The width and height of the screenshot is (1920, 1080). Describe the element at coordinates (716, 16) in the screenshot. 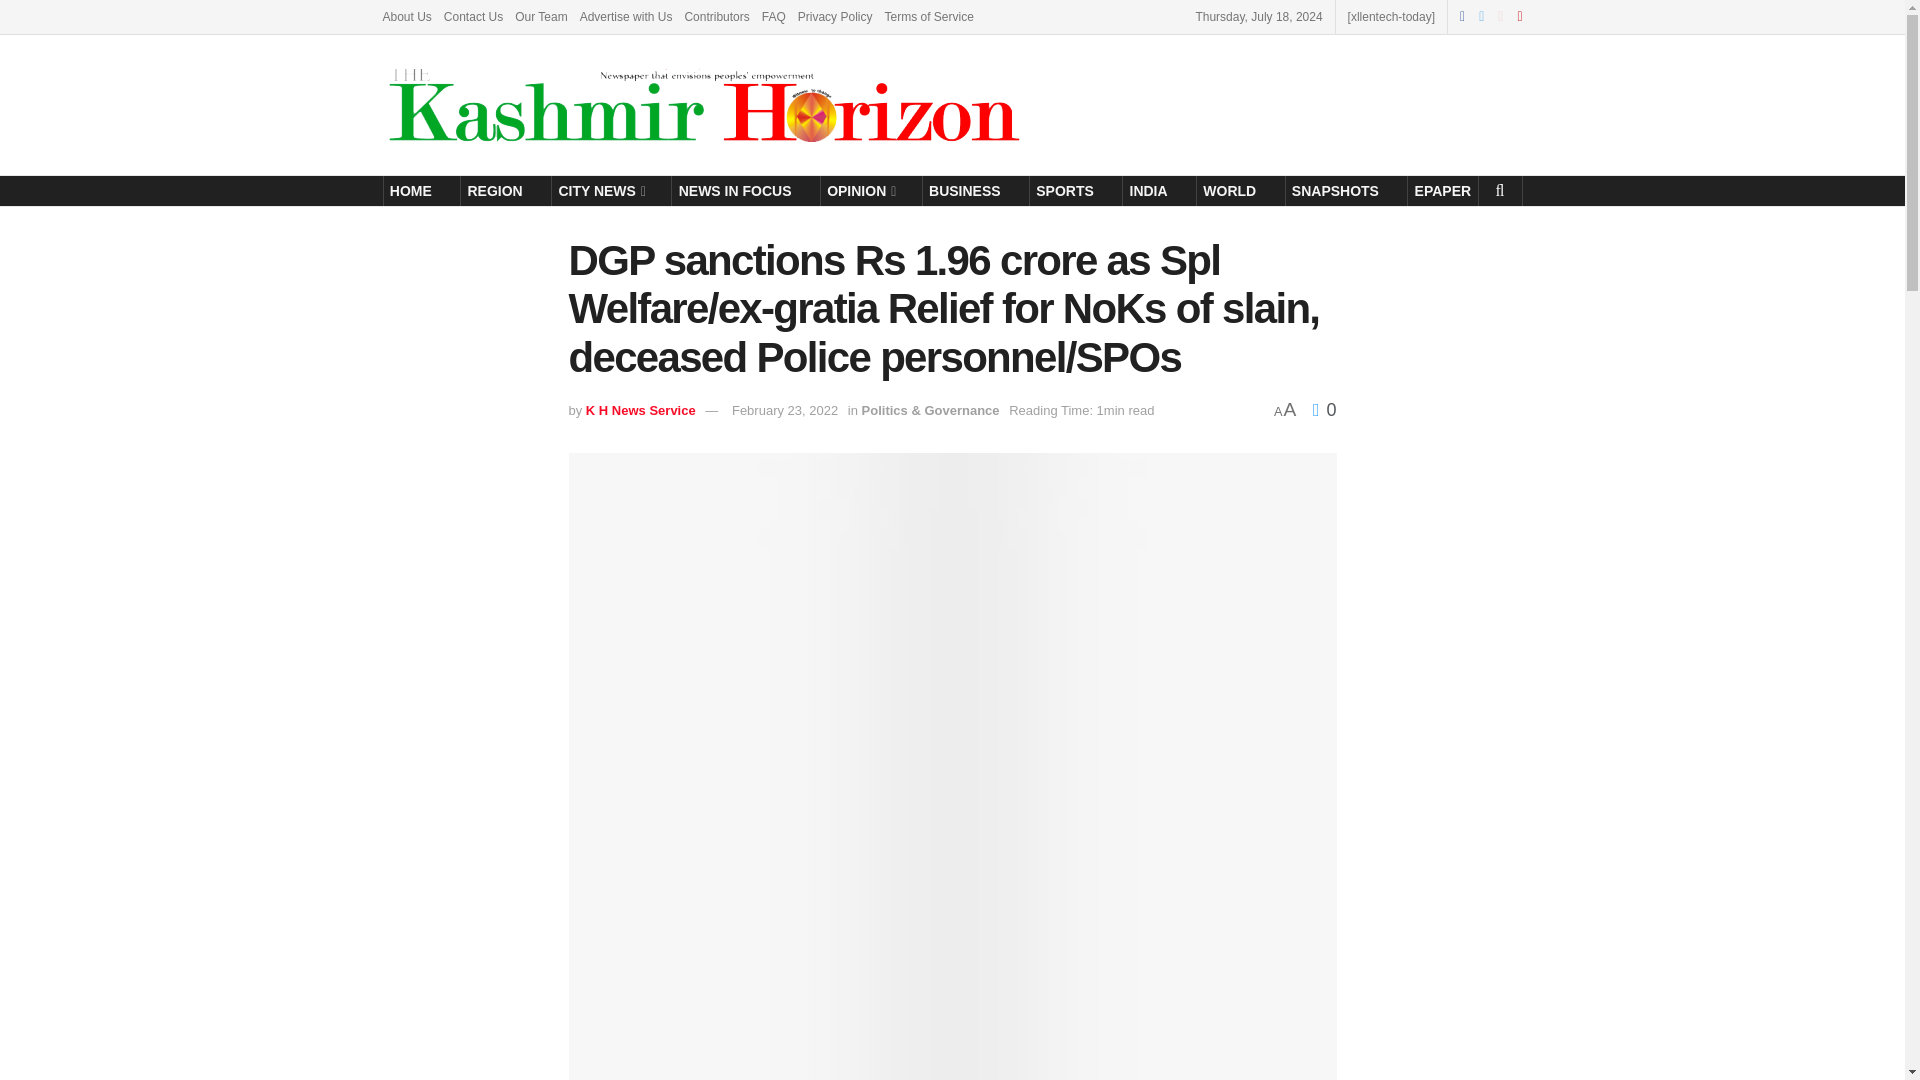

I see `Contributors` at that location.